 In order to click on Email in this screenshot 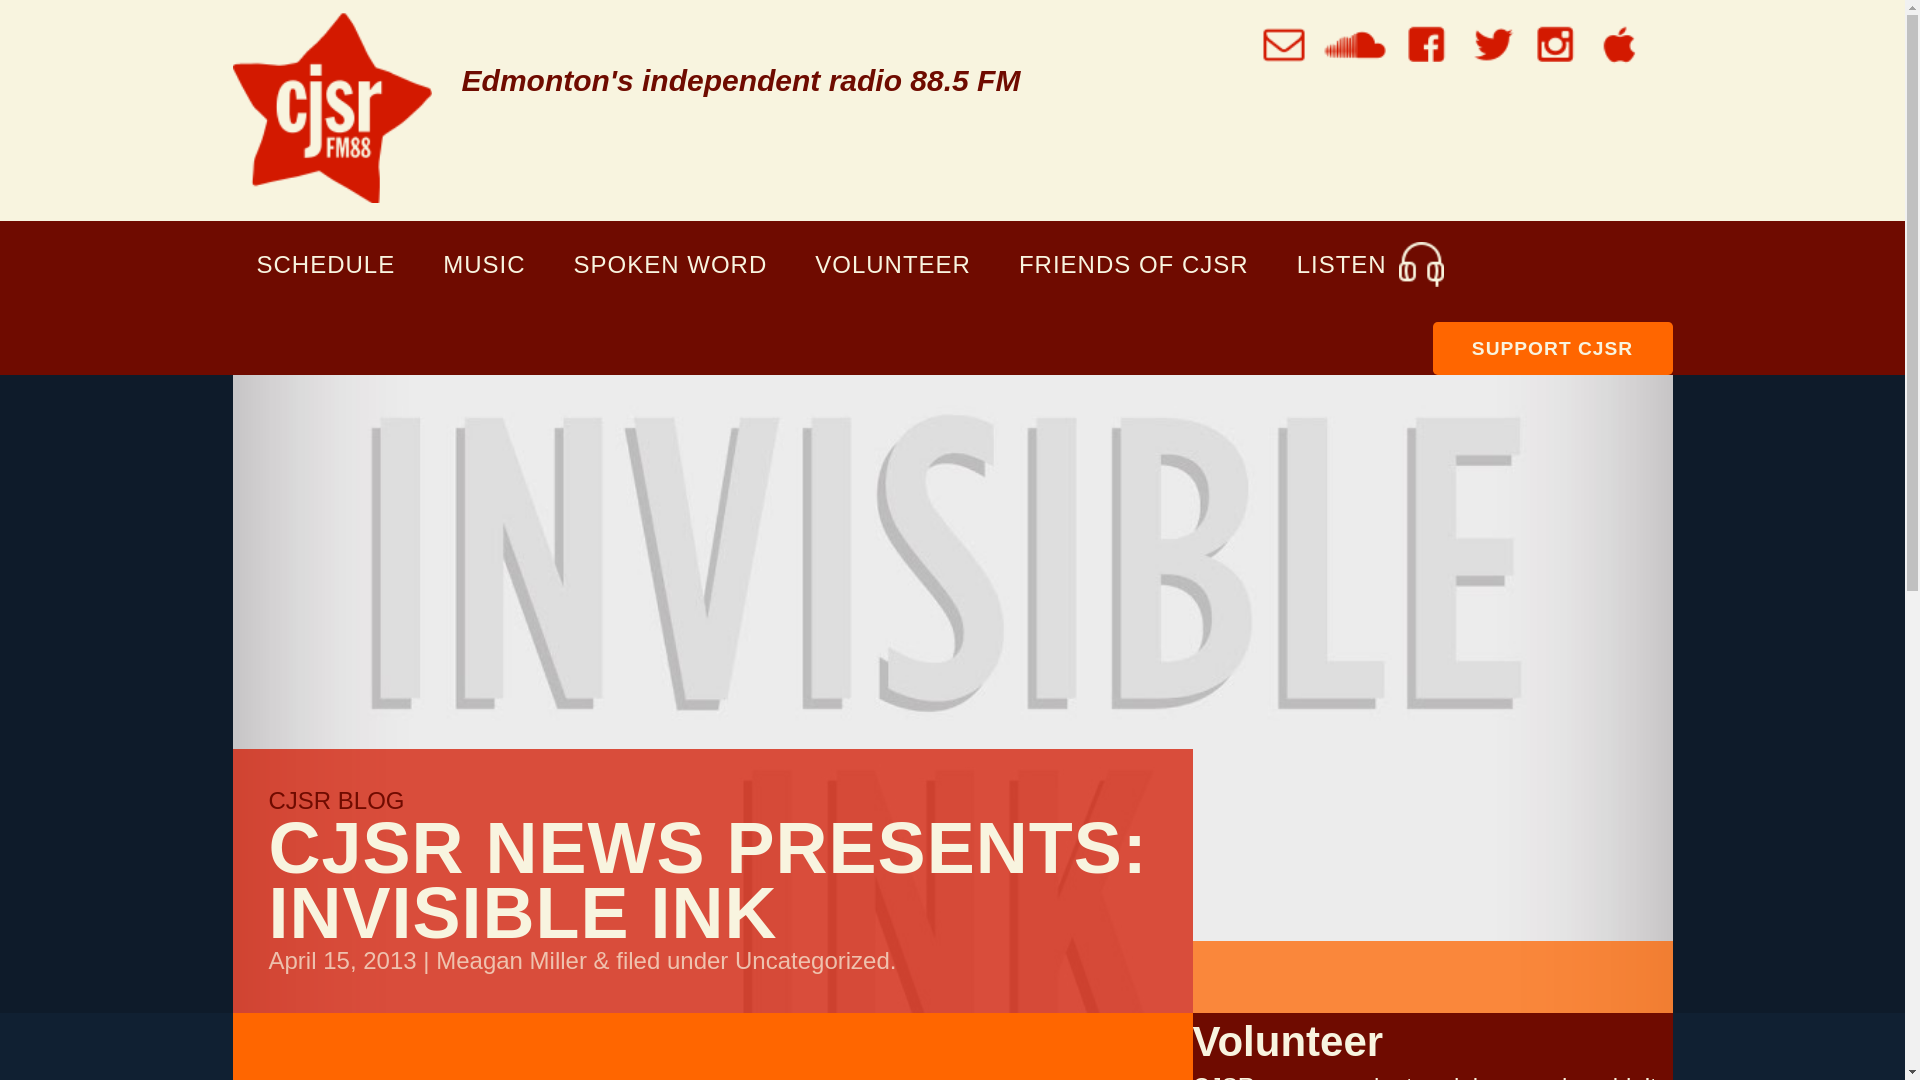, I will do `click(1284, 44)`.